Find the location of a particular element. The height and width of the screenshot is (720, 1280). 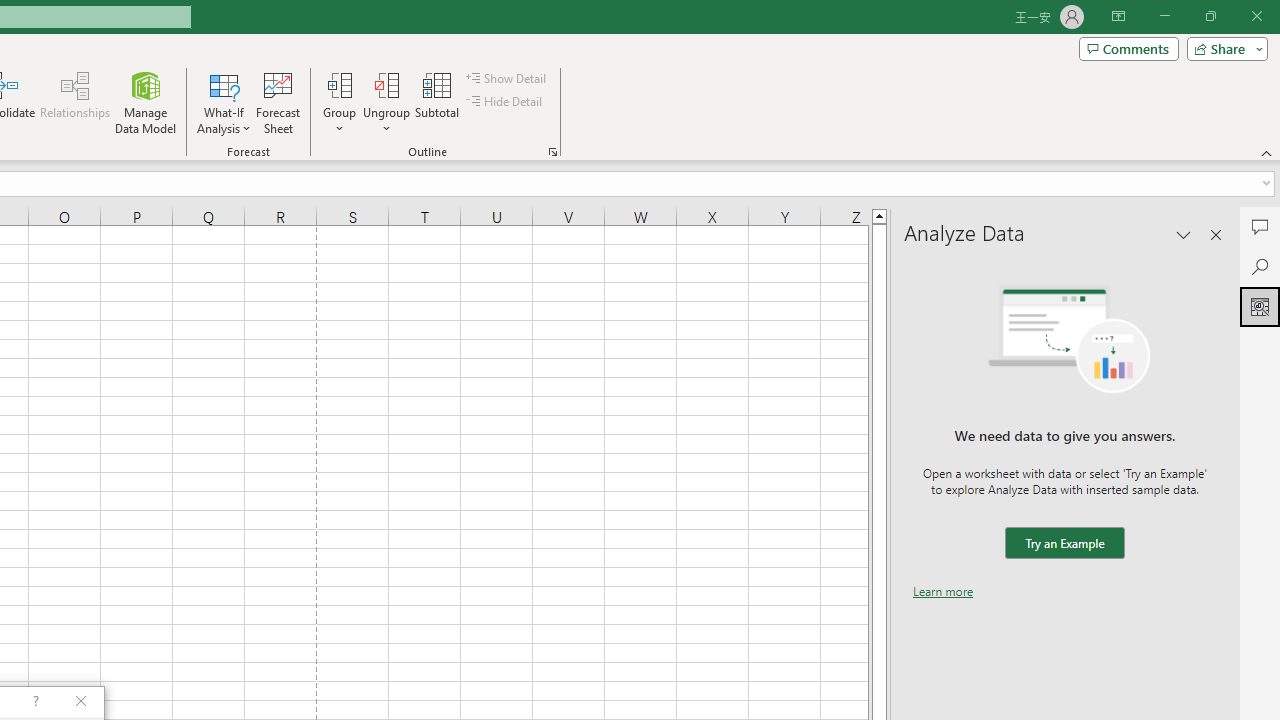

Ungroup... is located at coordinates (386, 102).